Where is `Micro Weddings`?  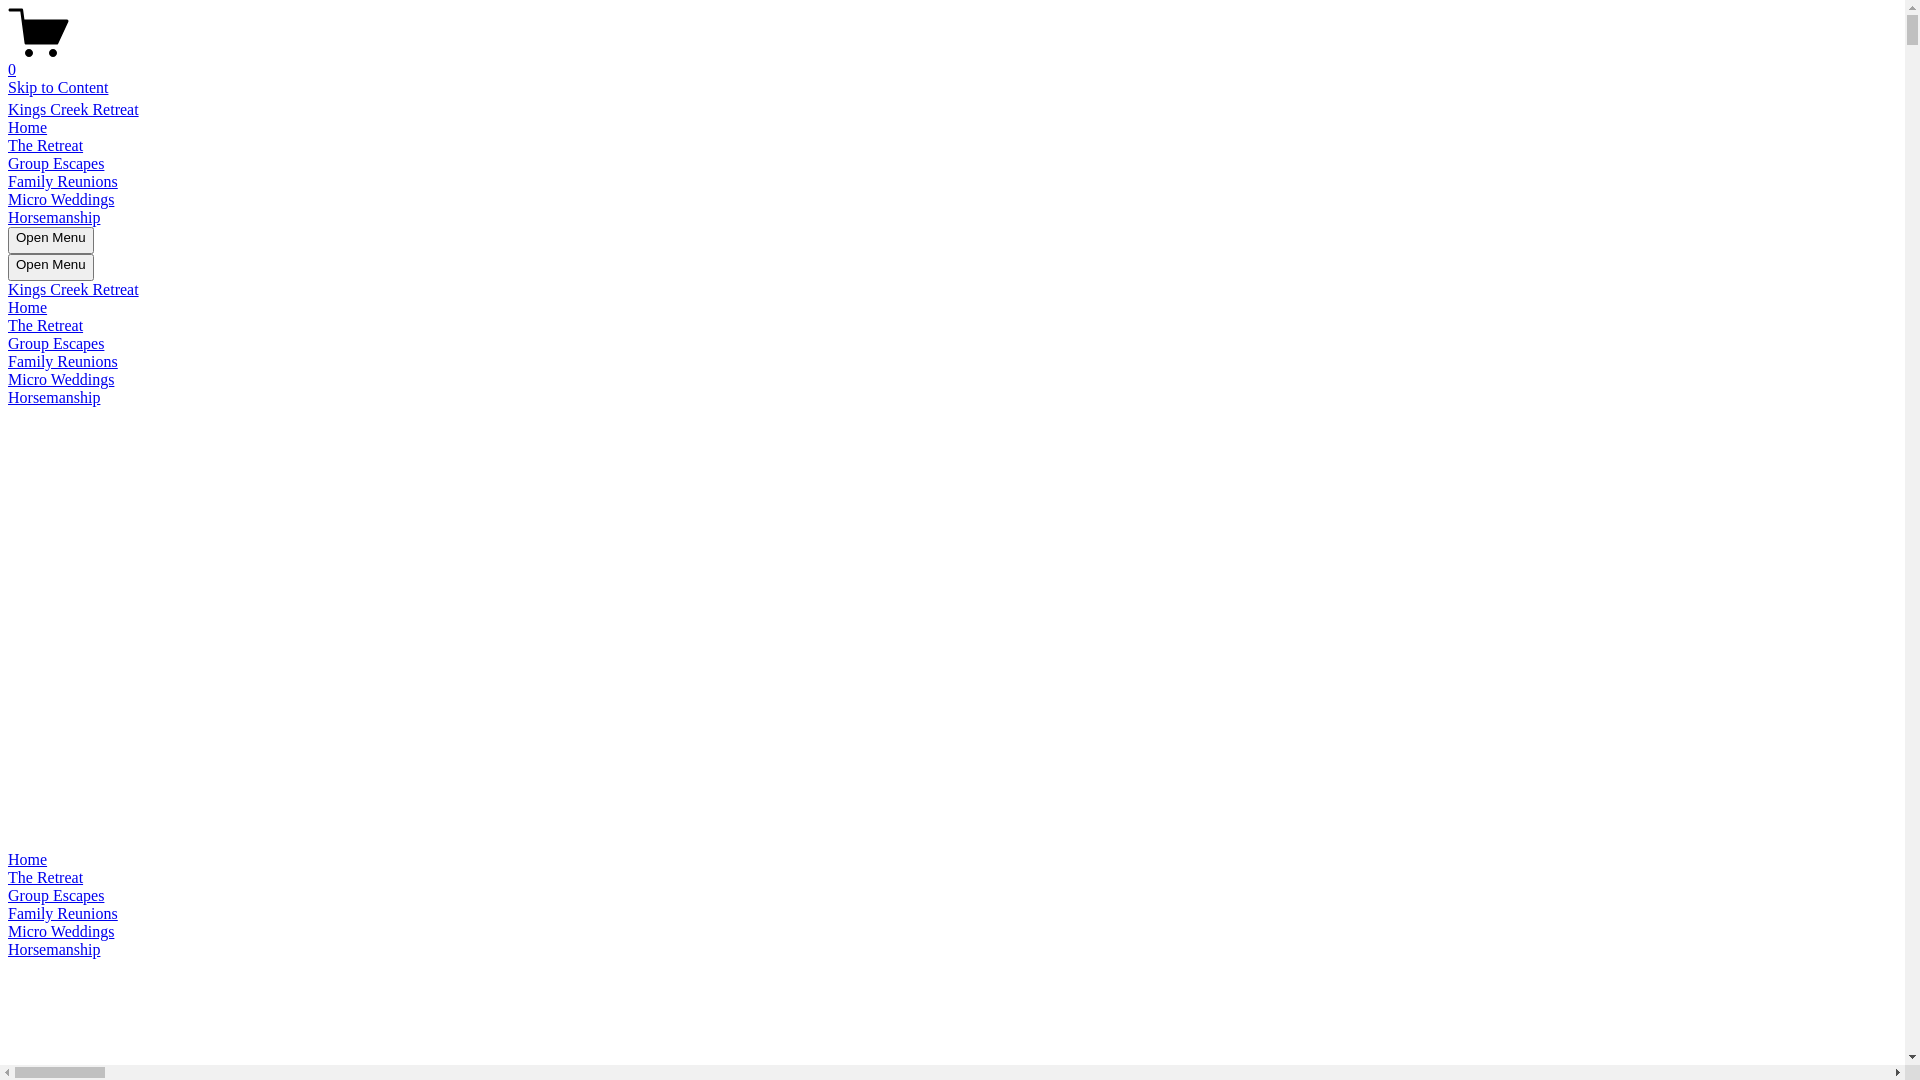 Micro Weddings is located at coordinates (61, 380).